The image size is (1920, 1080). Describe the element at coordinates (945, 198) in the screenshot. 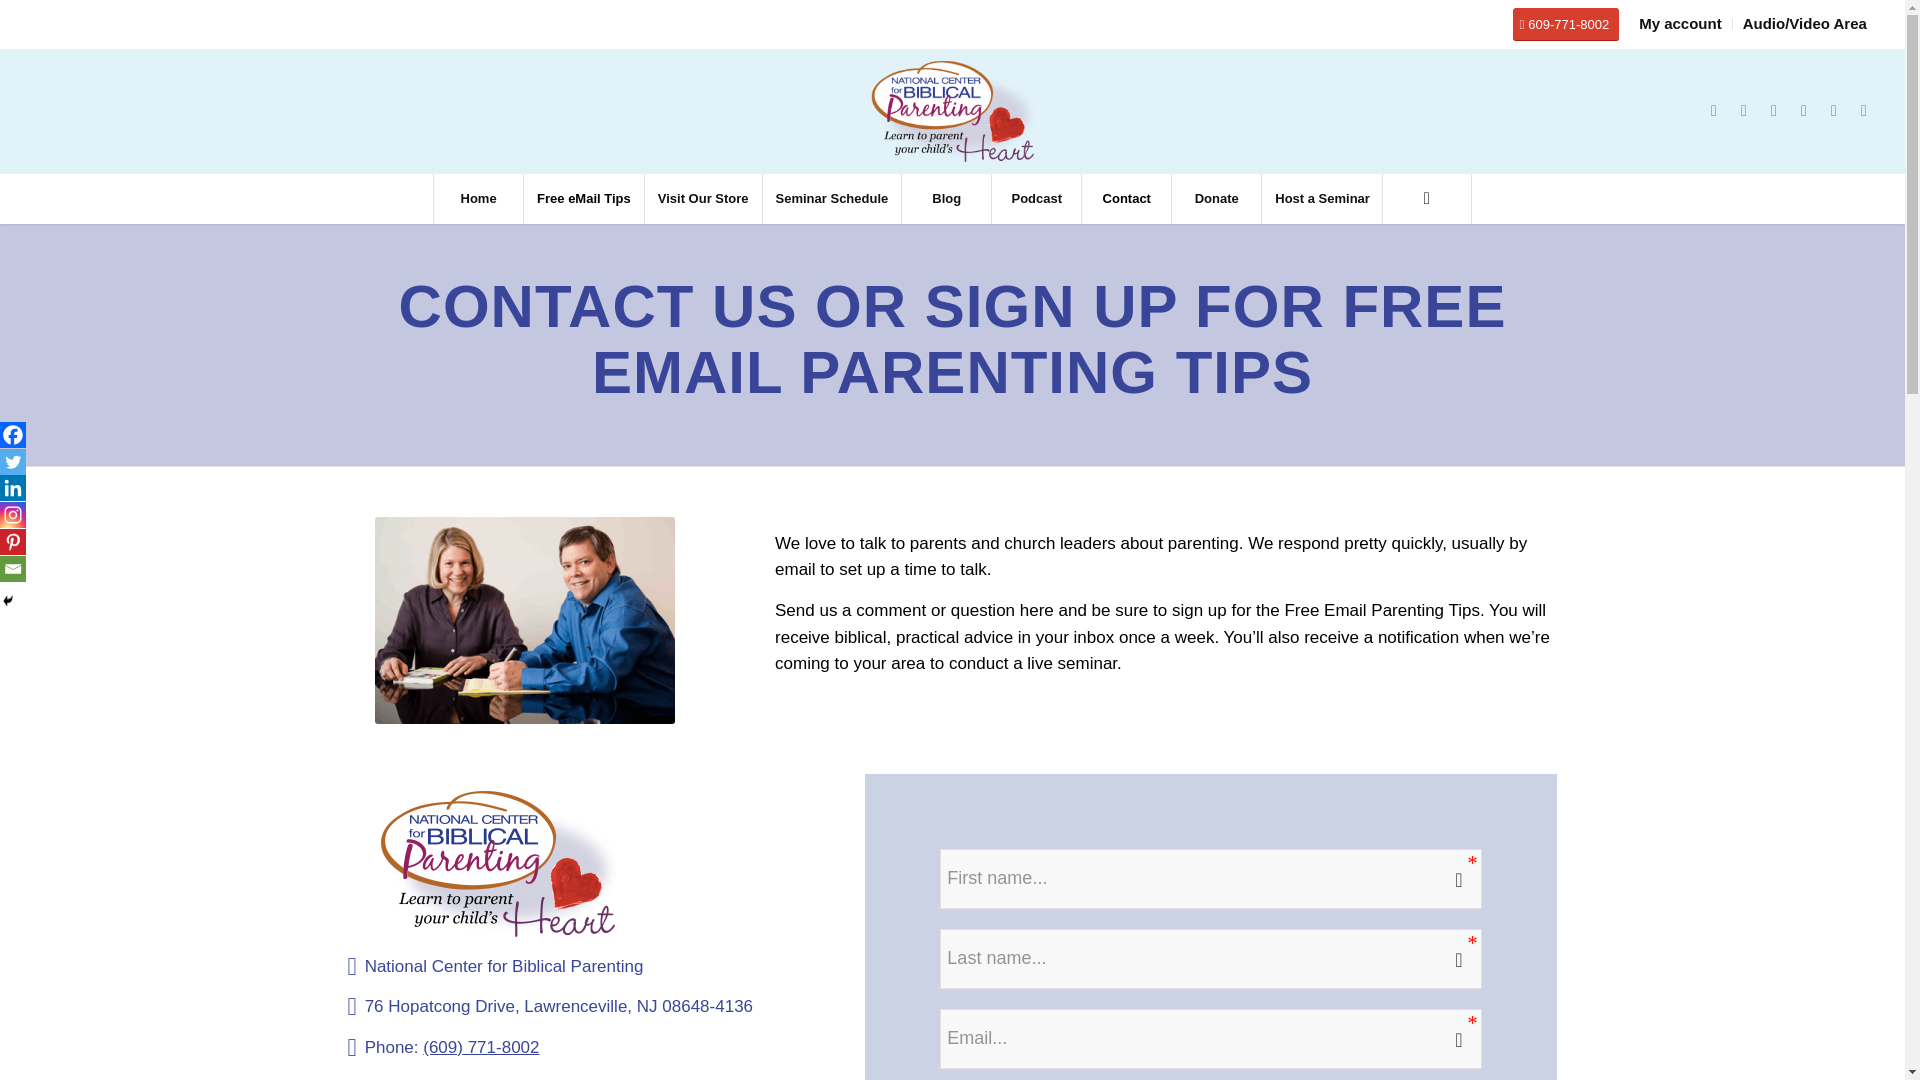

I see `Blog` at that location.